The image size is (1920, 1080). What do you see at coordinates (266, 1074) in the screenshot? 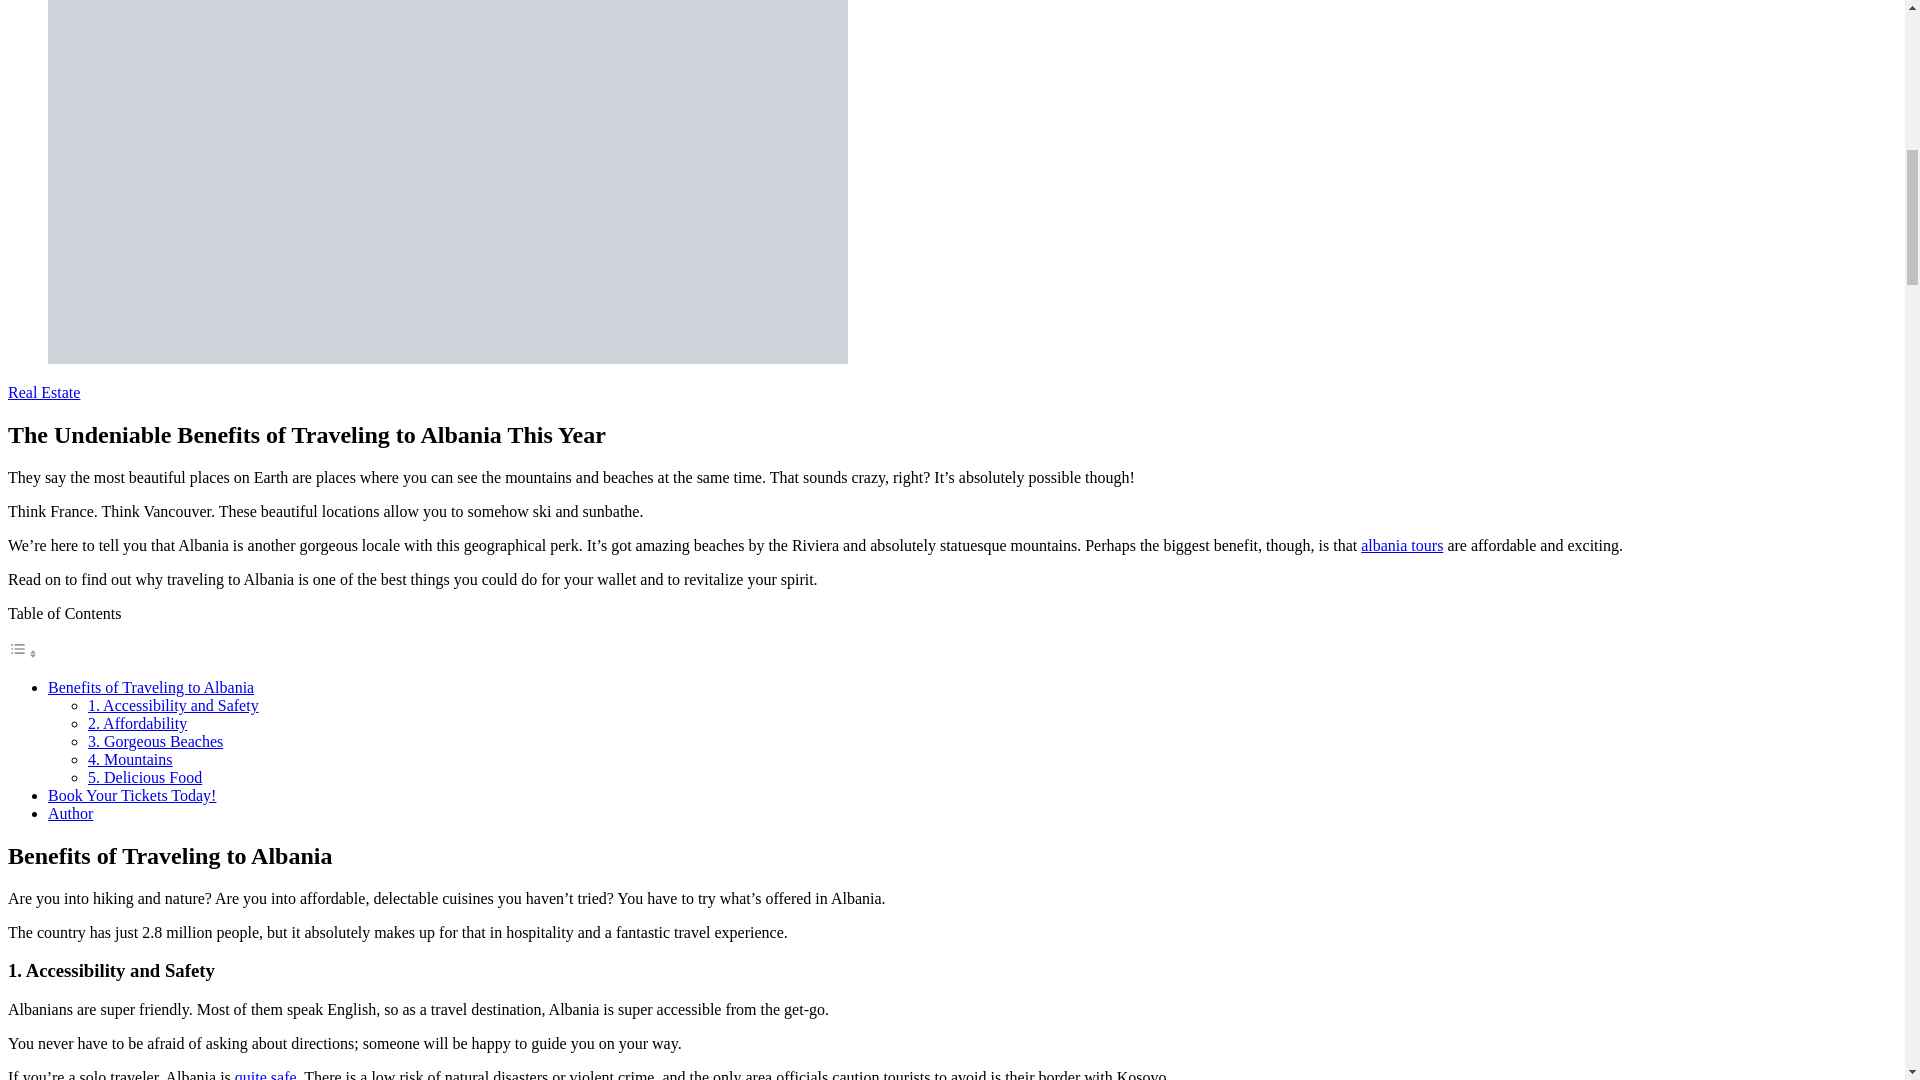
I see `quite safe` at bounding box center [266, 1074].